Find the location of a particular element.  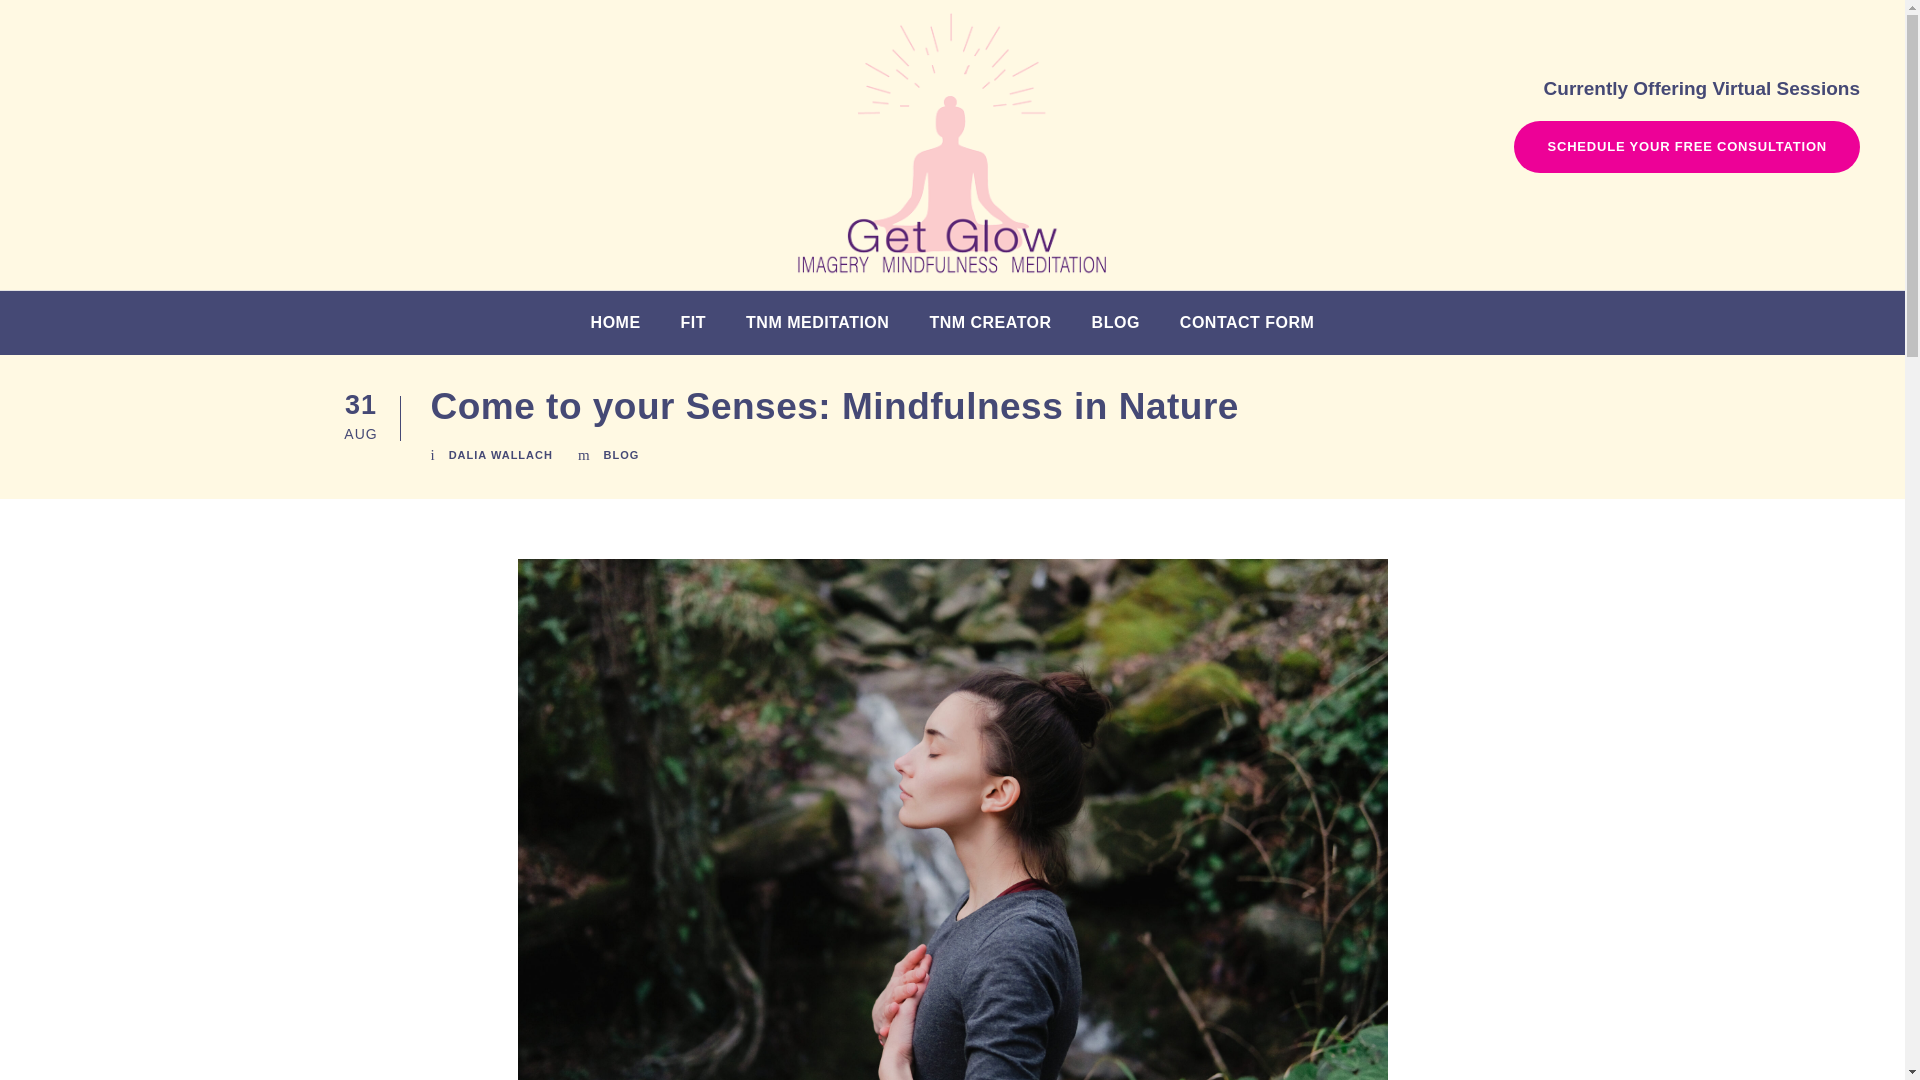

DALIA WALLACH is located at coordinates (500, 455).